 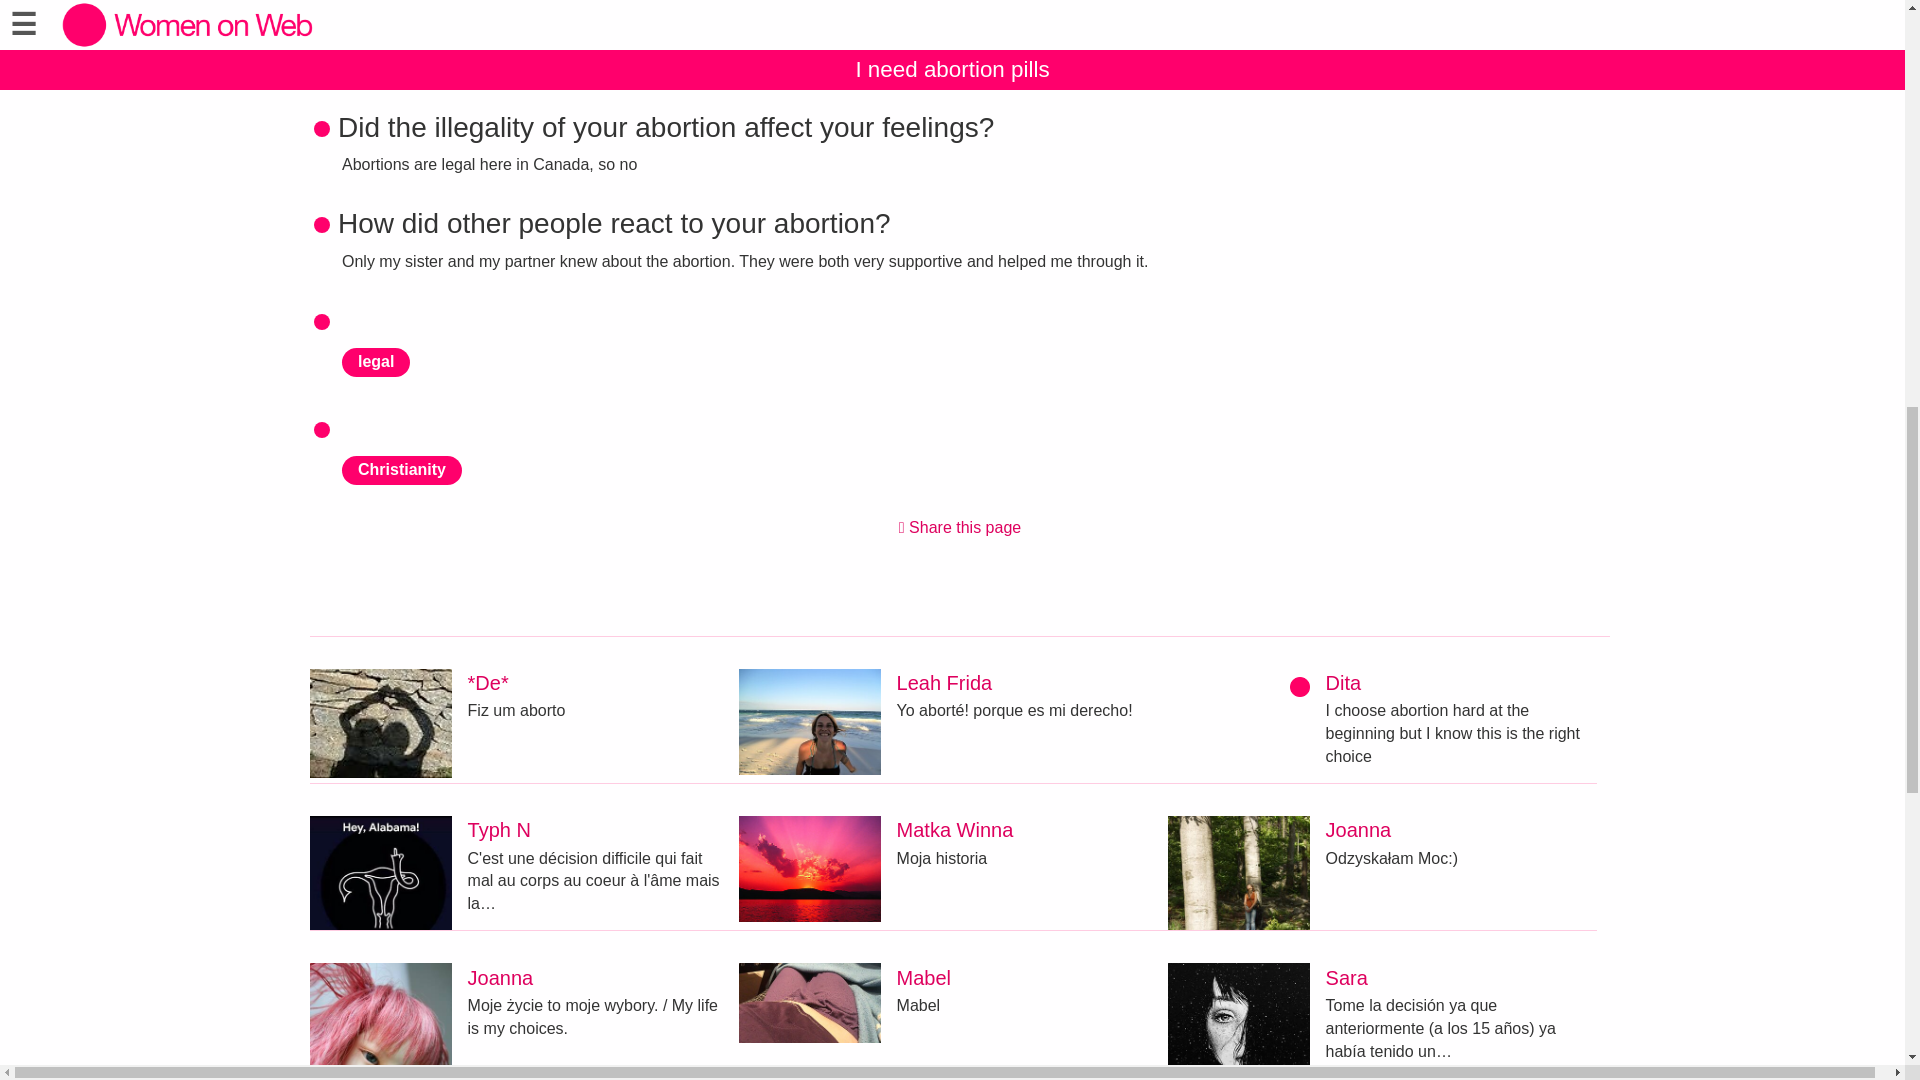 I want to click on Joanna, so click(x=500, y=978).